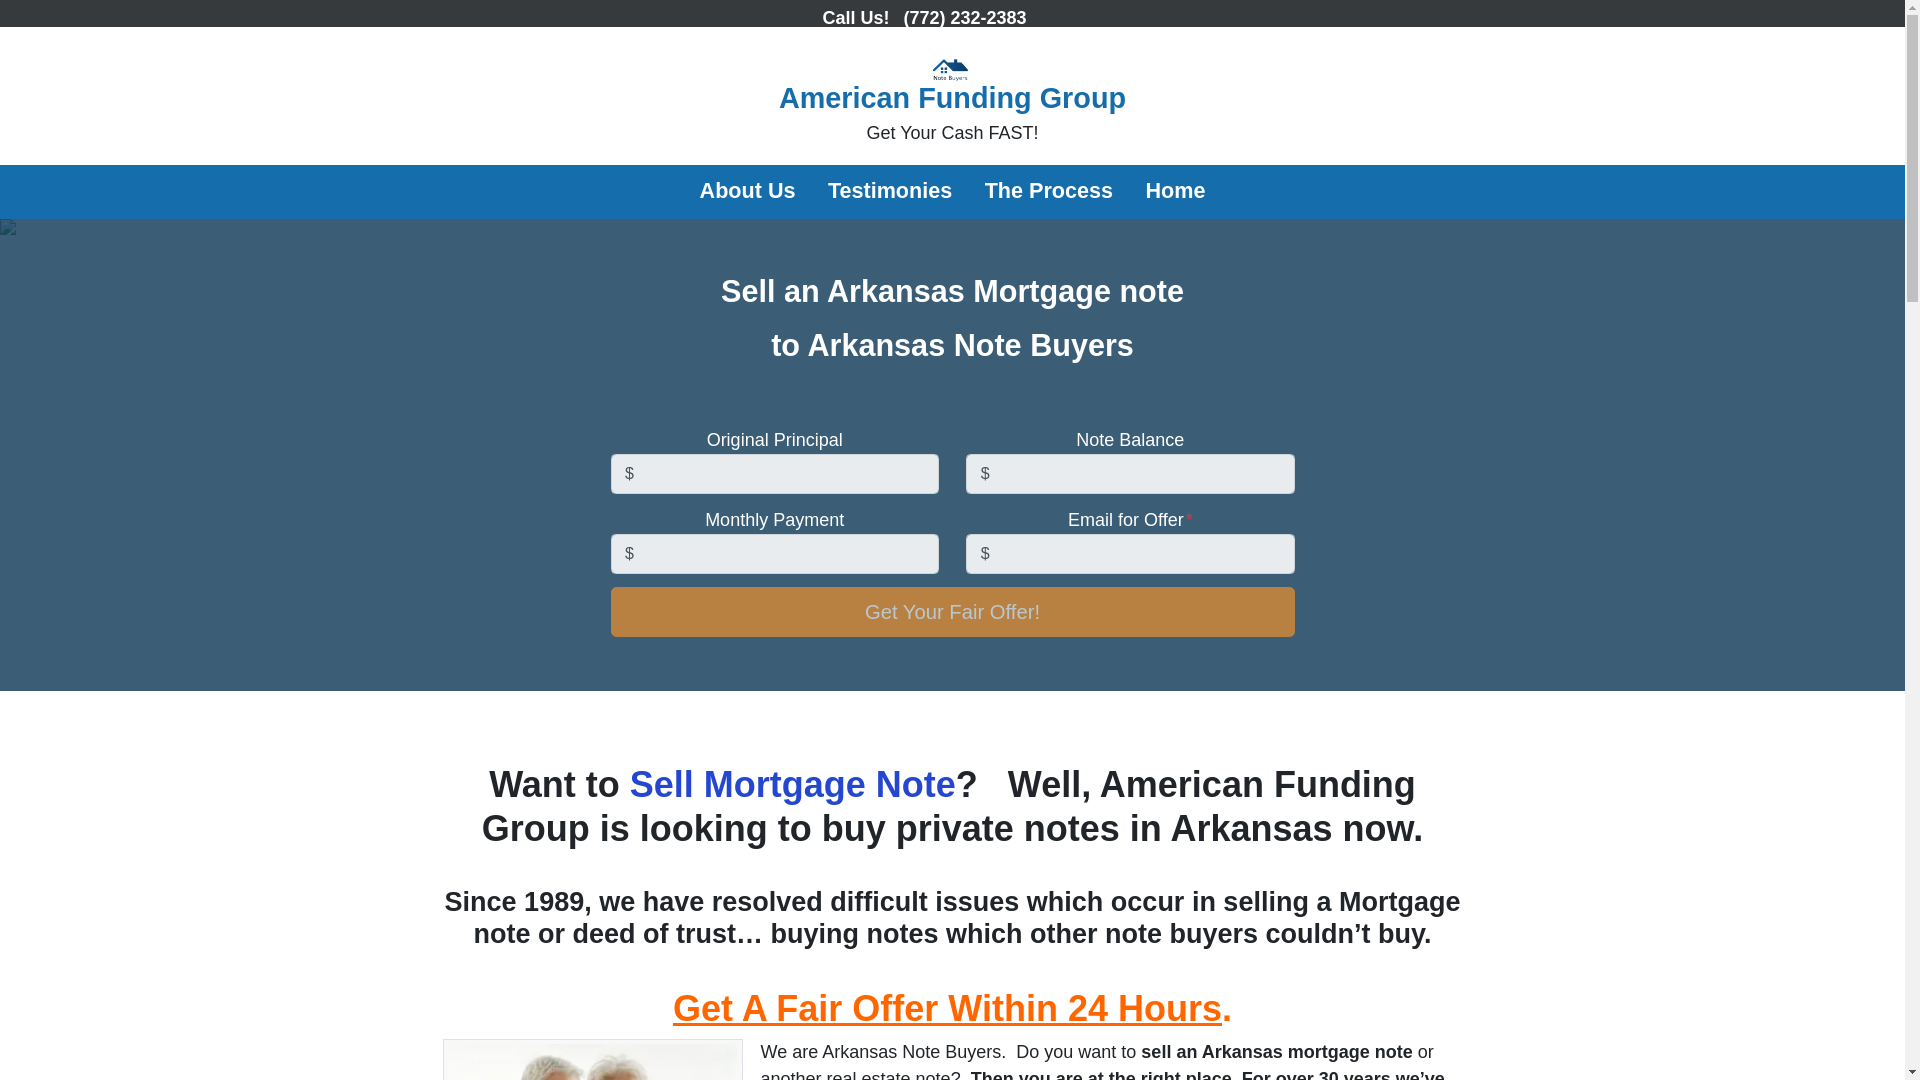 This screenshot has height=1080, width=1920. What do you see at coordinates (953, 102) in the screenshot?
I see `Get Your Fair Offer!` at bounding box center [953, 102].